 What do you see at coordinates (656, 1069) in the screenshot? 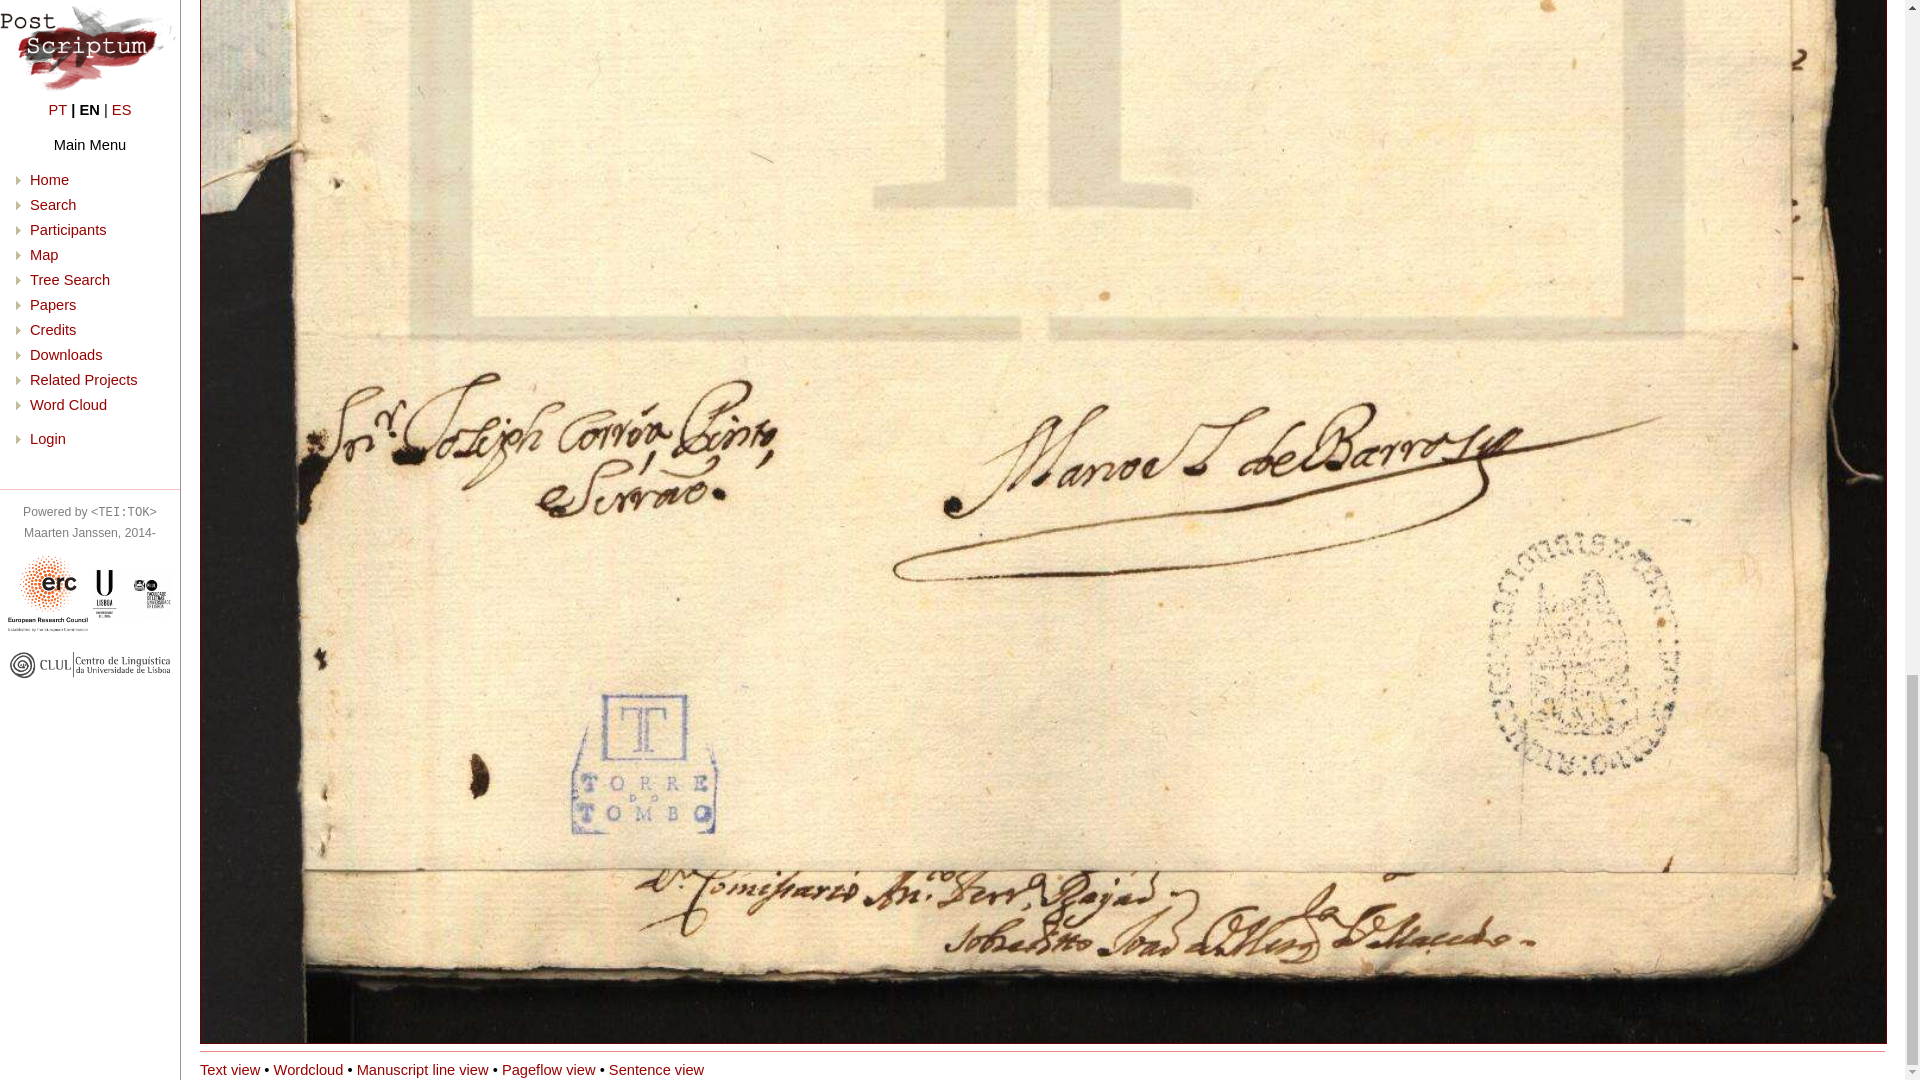
I see `Sentence view` at bounding box center [656, 1069].